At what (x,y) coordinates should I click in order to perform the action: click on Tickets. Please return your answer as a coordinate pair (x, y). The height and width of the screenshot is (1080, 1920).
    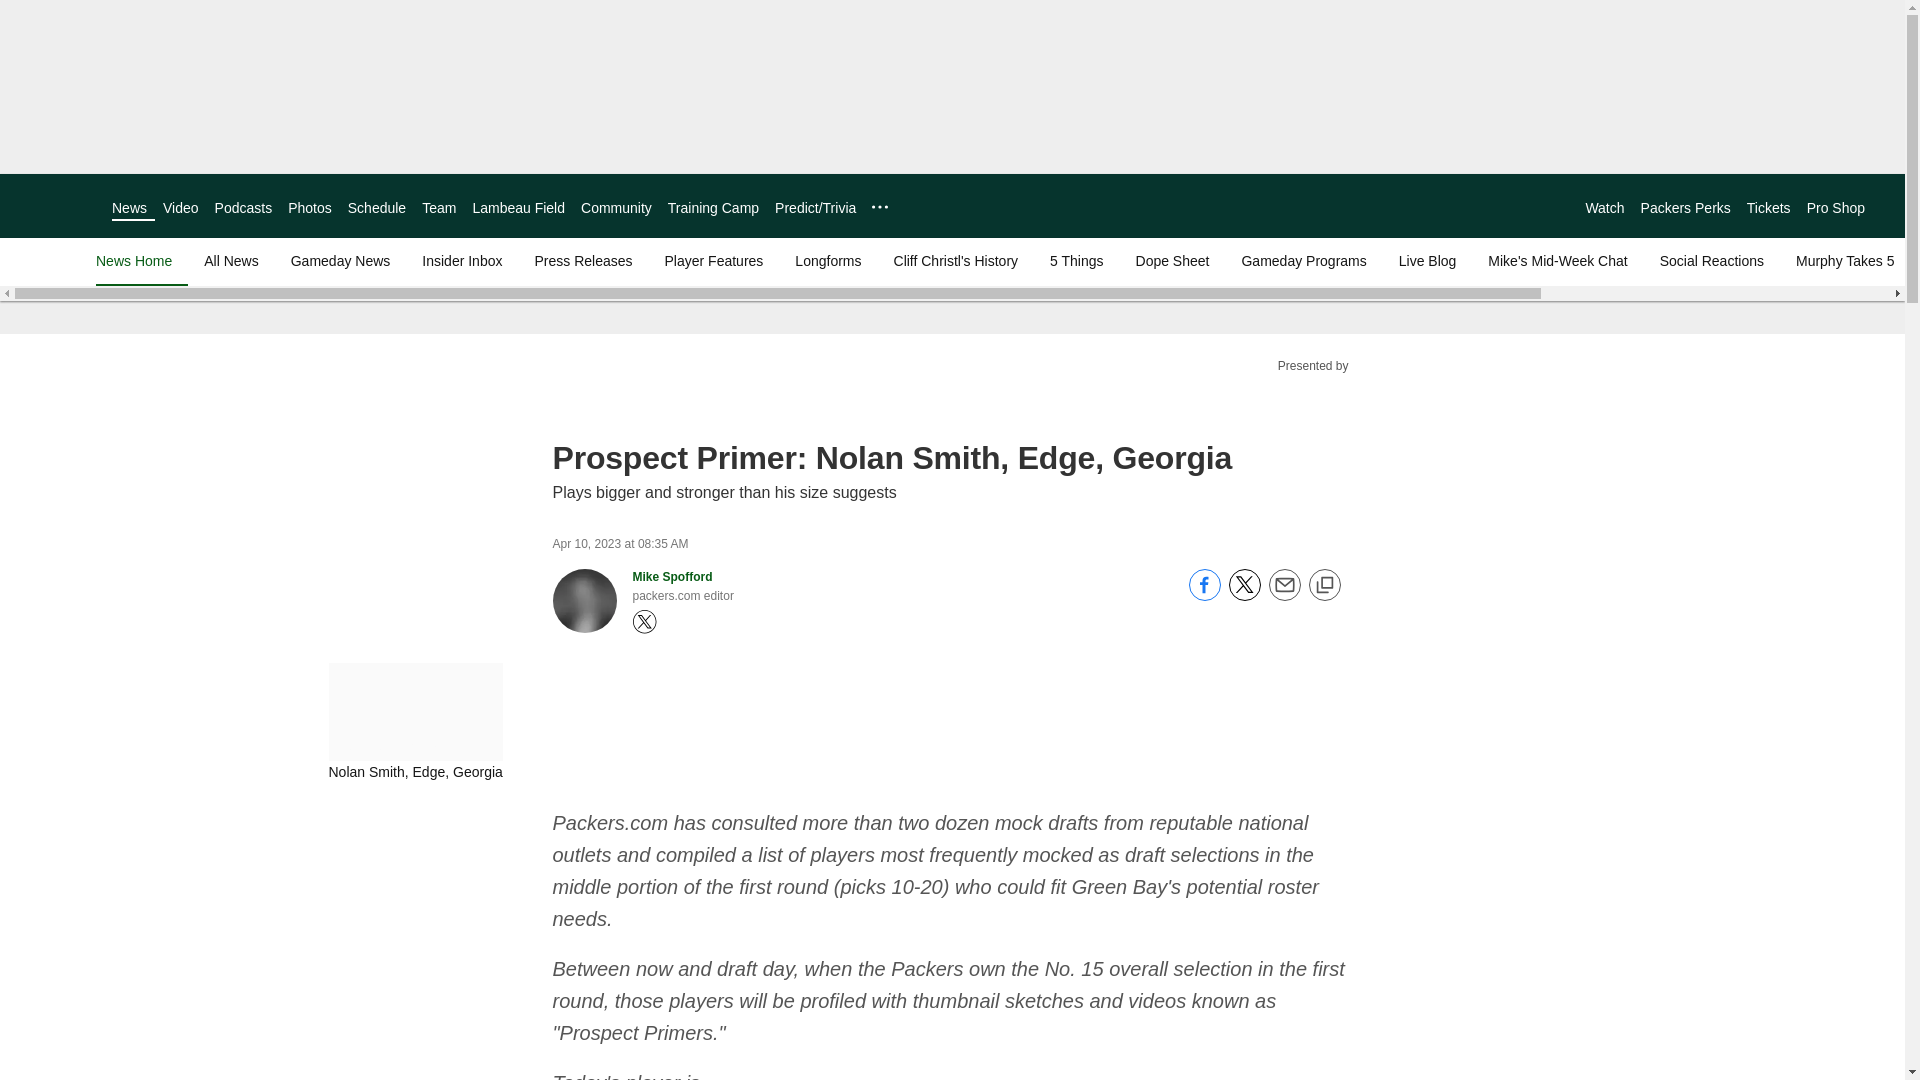
    Looking at the image, I should click on (1769, 208).